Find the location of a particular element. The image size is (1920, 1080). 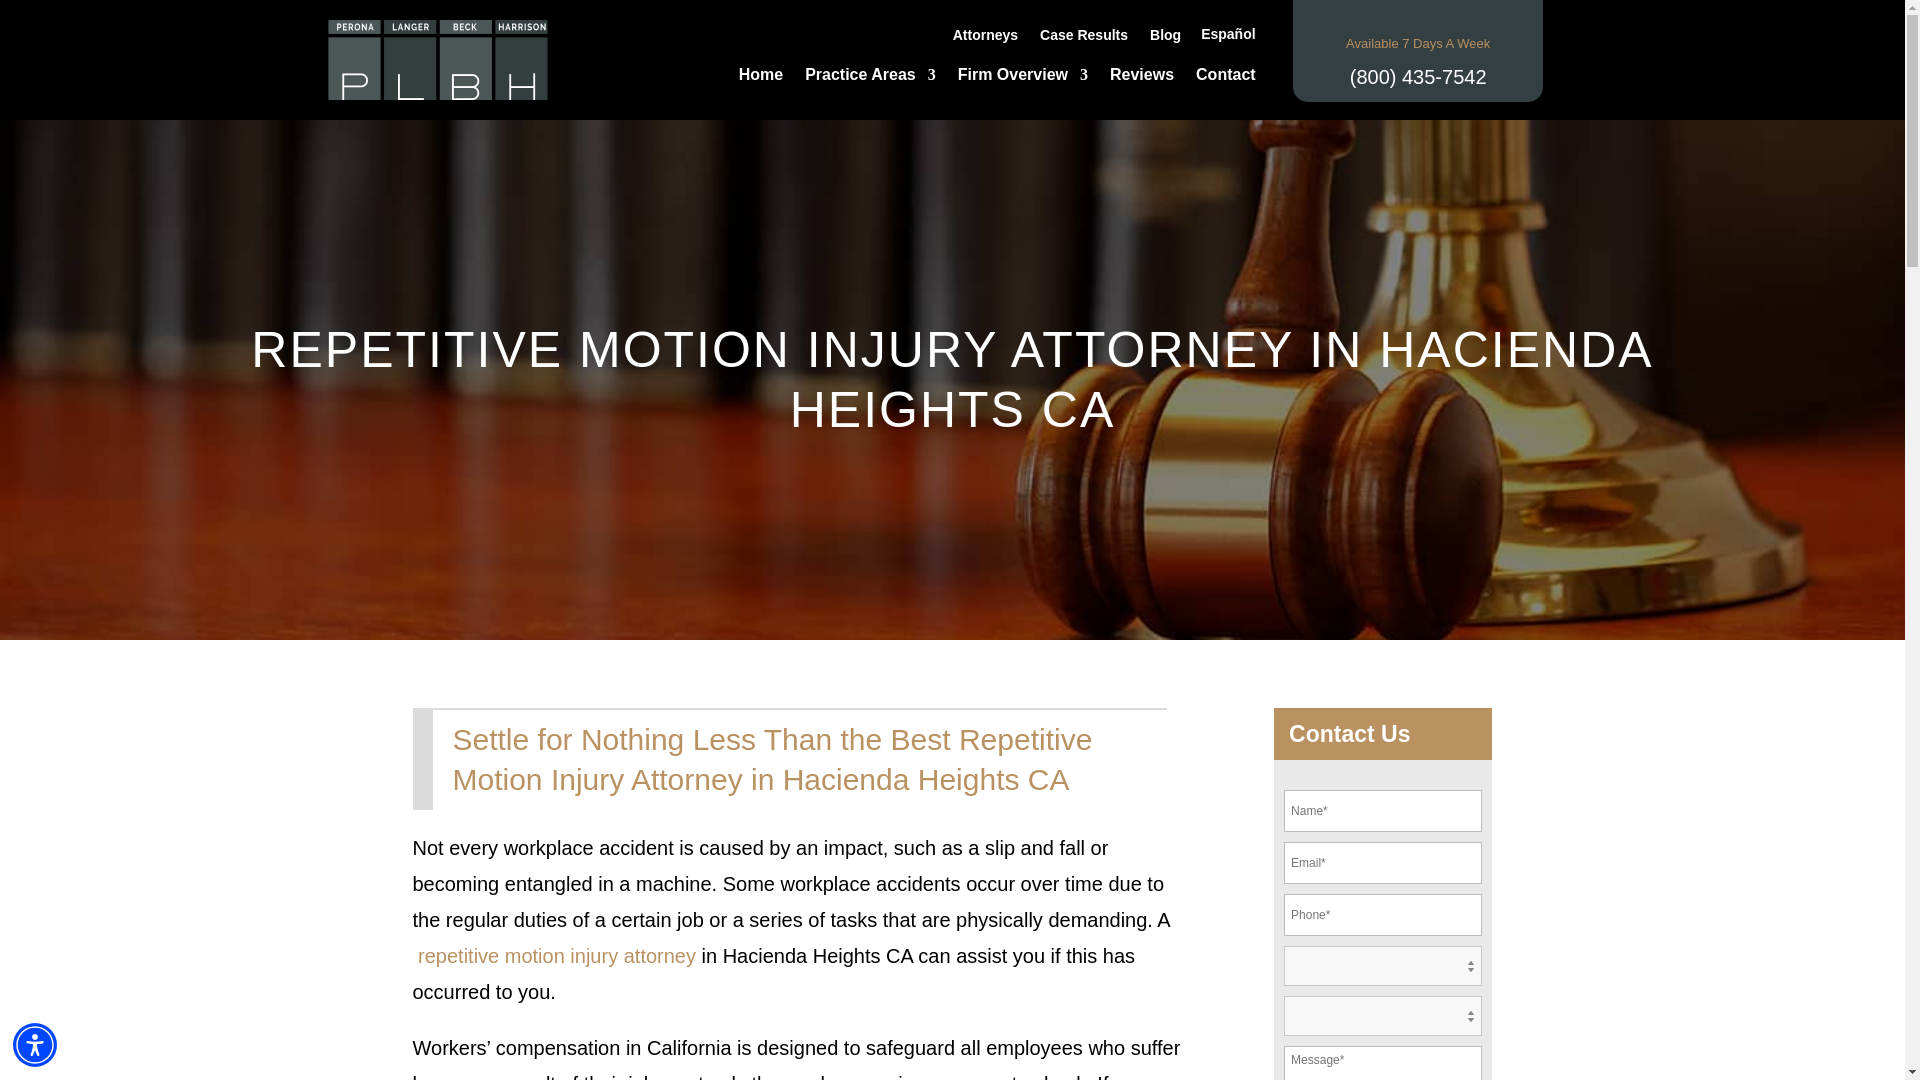

Case Results is located at coordinates (1084, 38).